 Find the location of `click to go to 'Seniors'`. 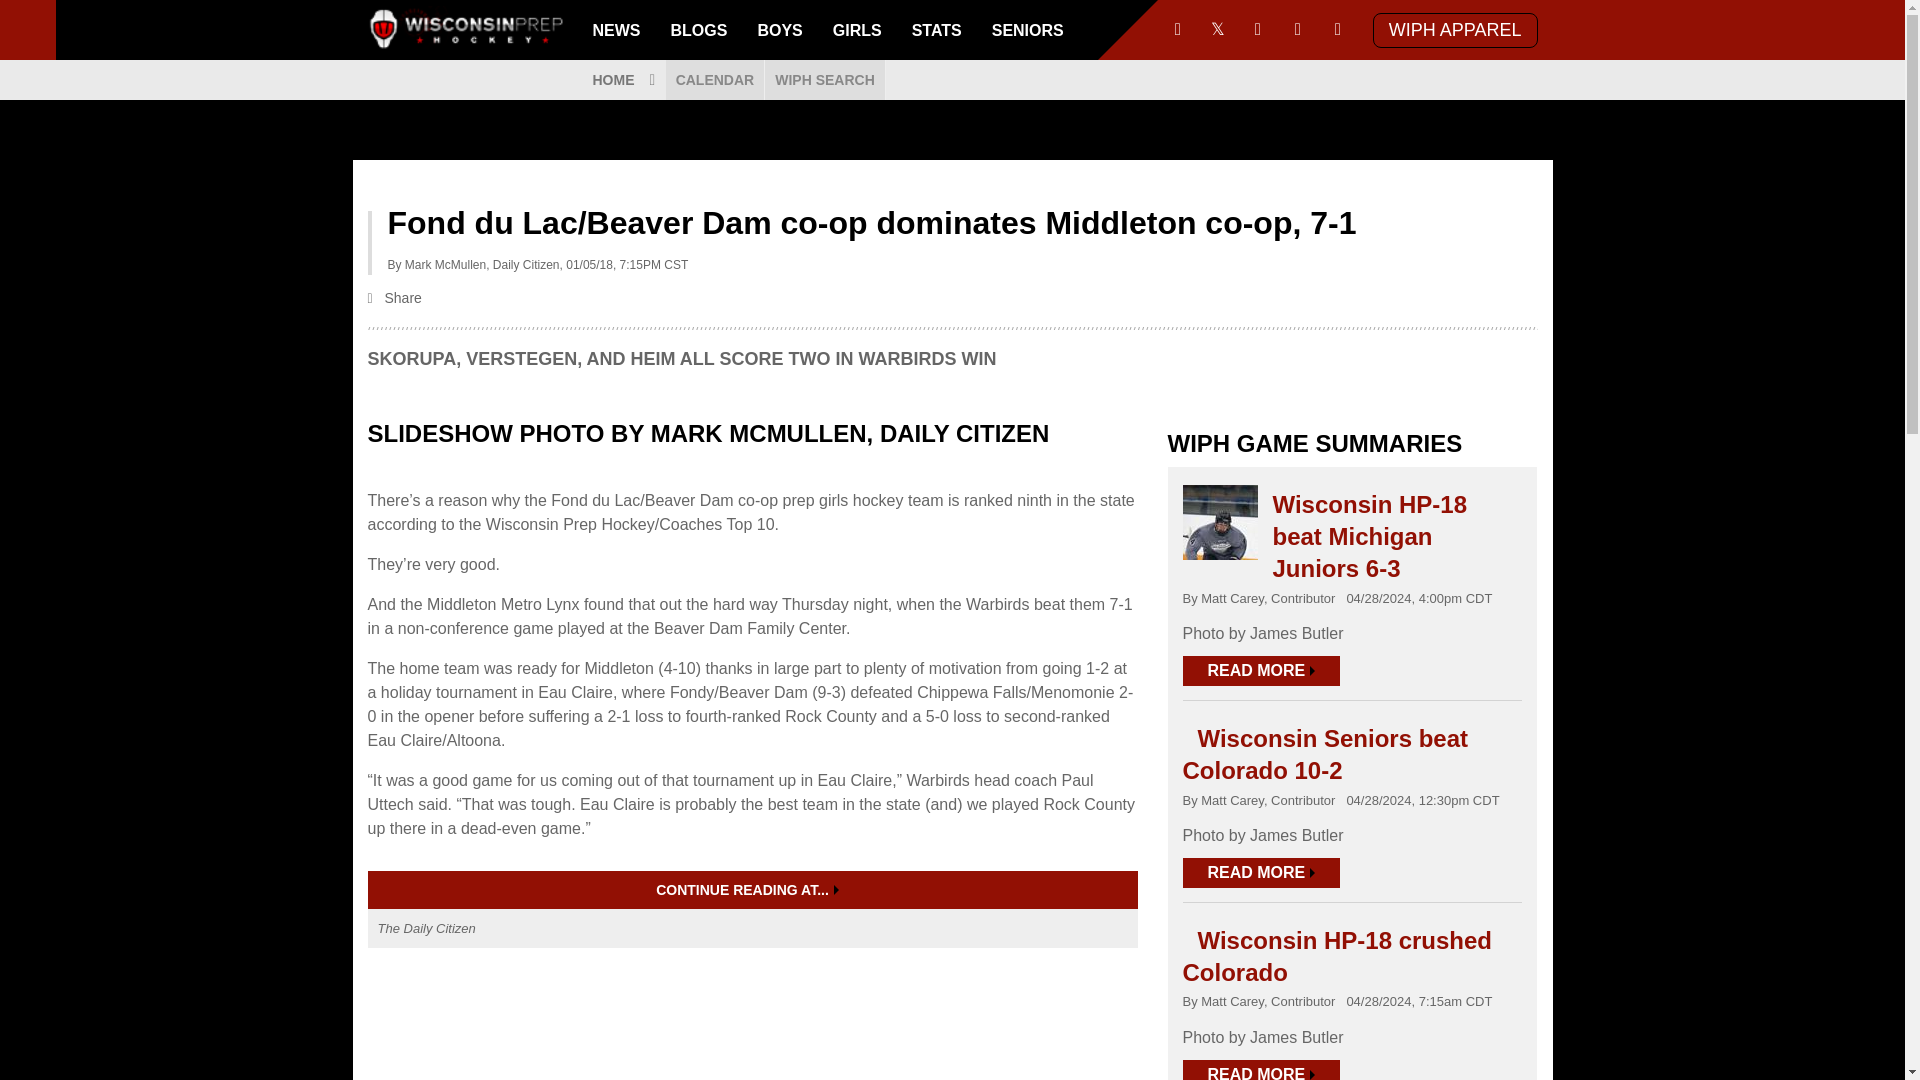

click to go to 'Seniors' is located at coordinates (1028, 30).